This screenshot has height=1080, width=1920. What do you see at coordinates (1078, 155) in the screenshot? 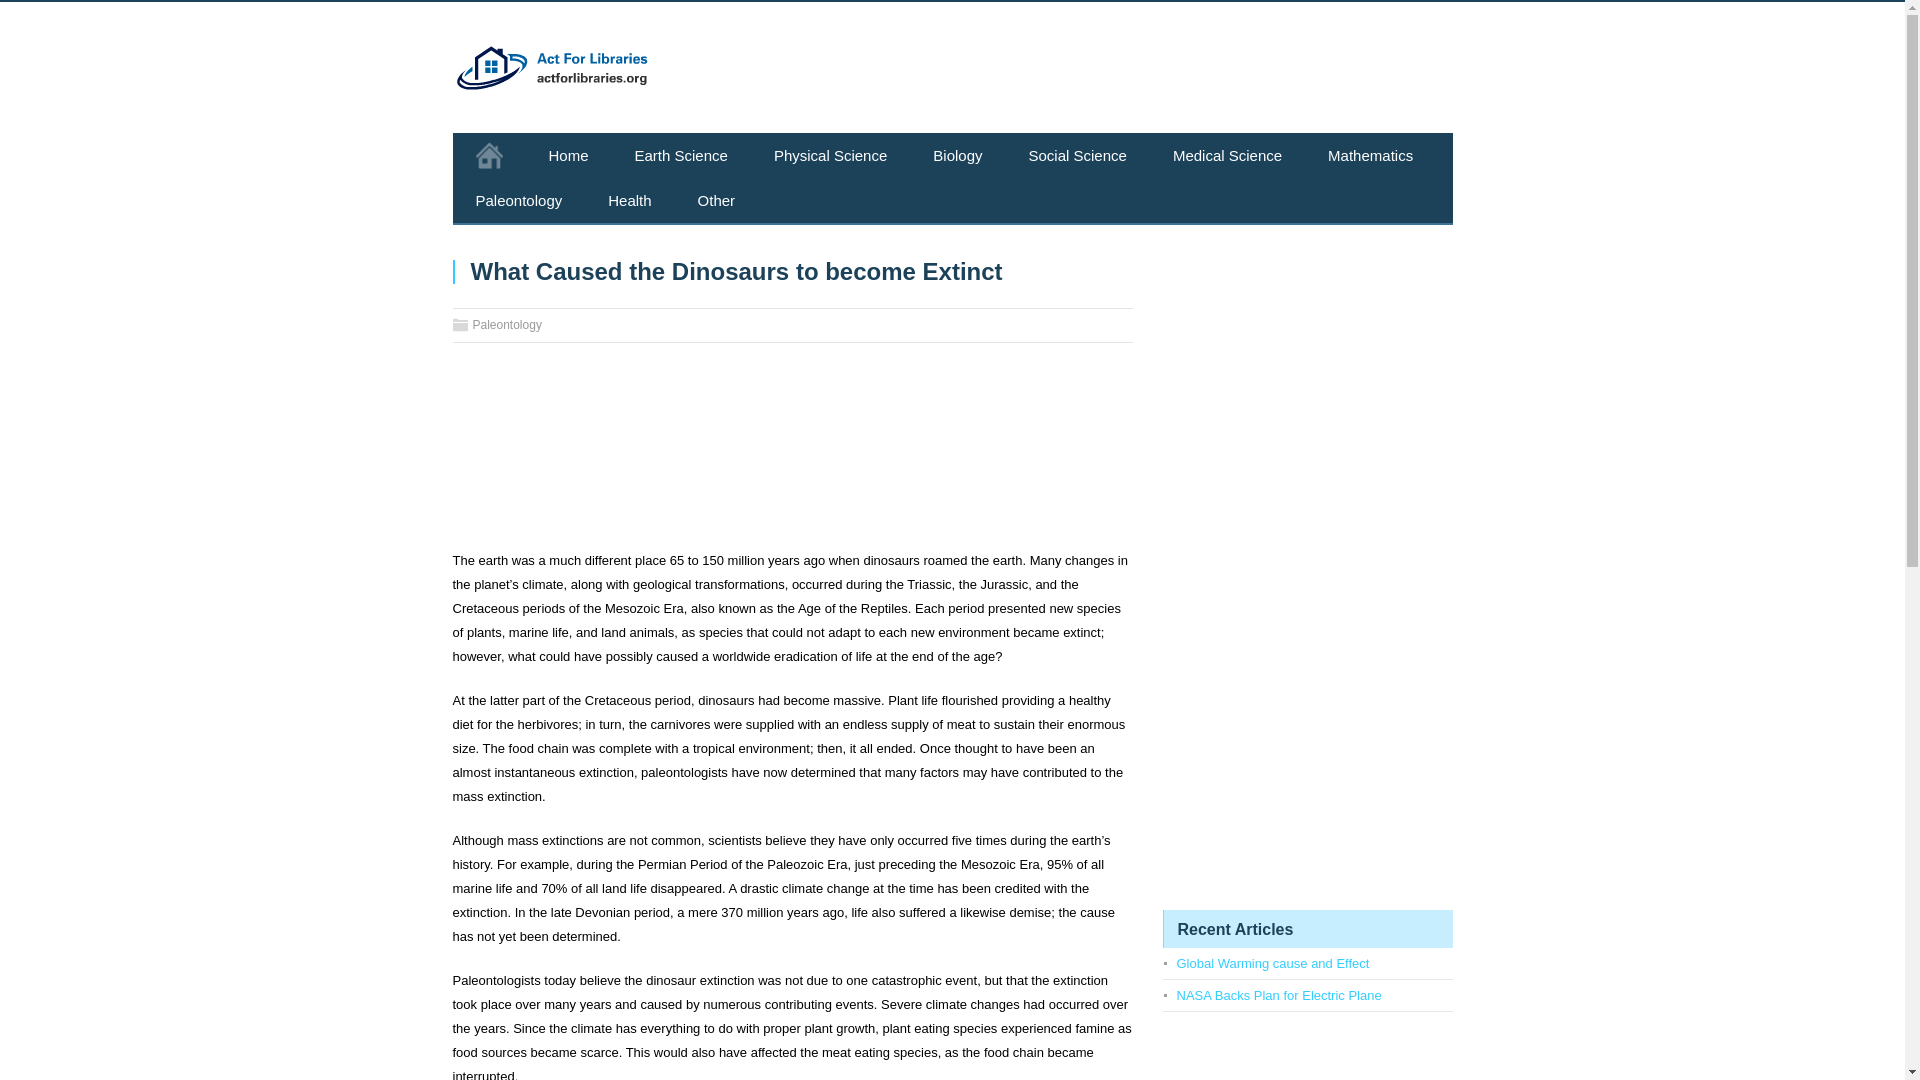
I see `Social Science` at bounding box center [1078, 155].